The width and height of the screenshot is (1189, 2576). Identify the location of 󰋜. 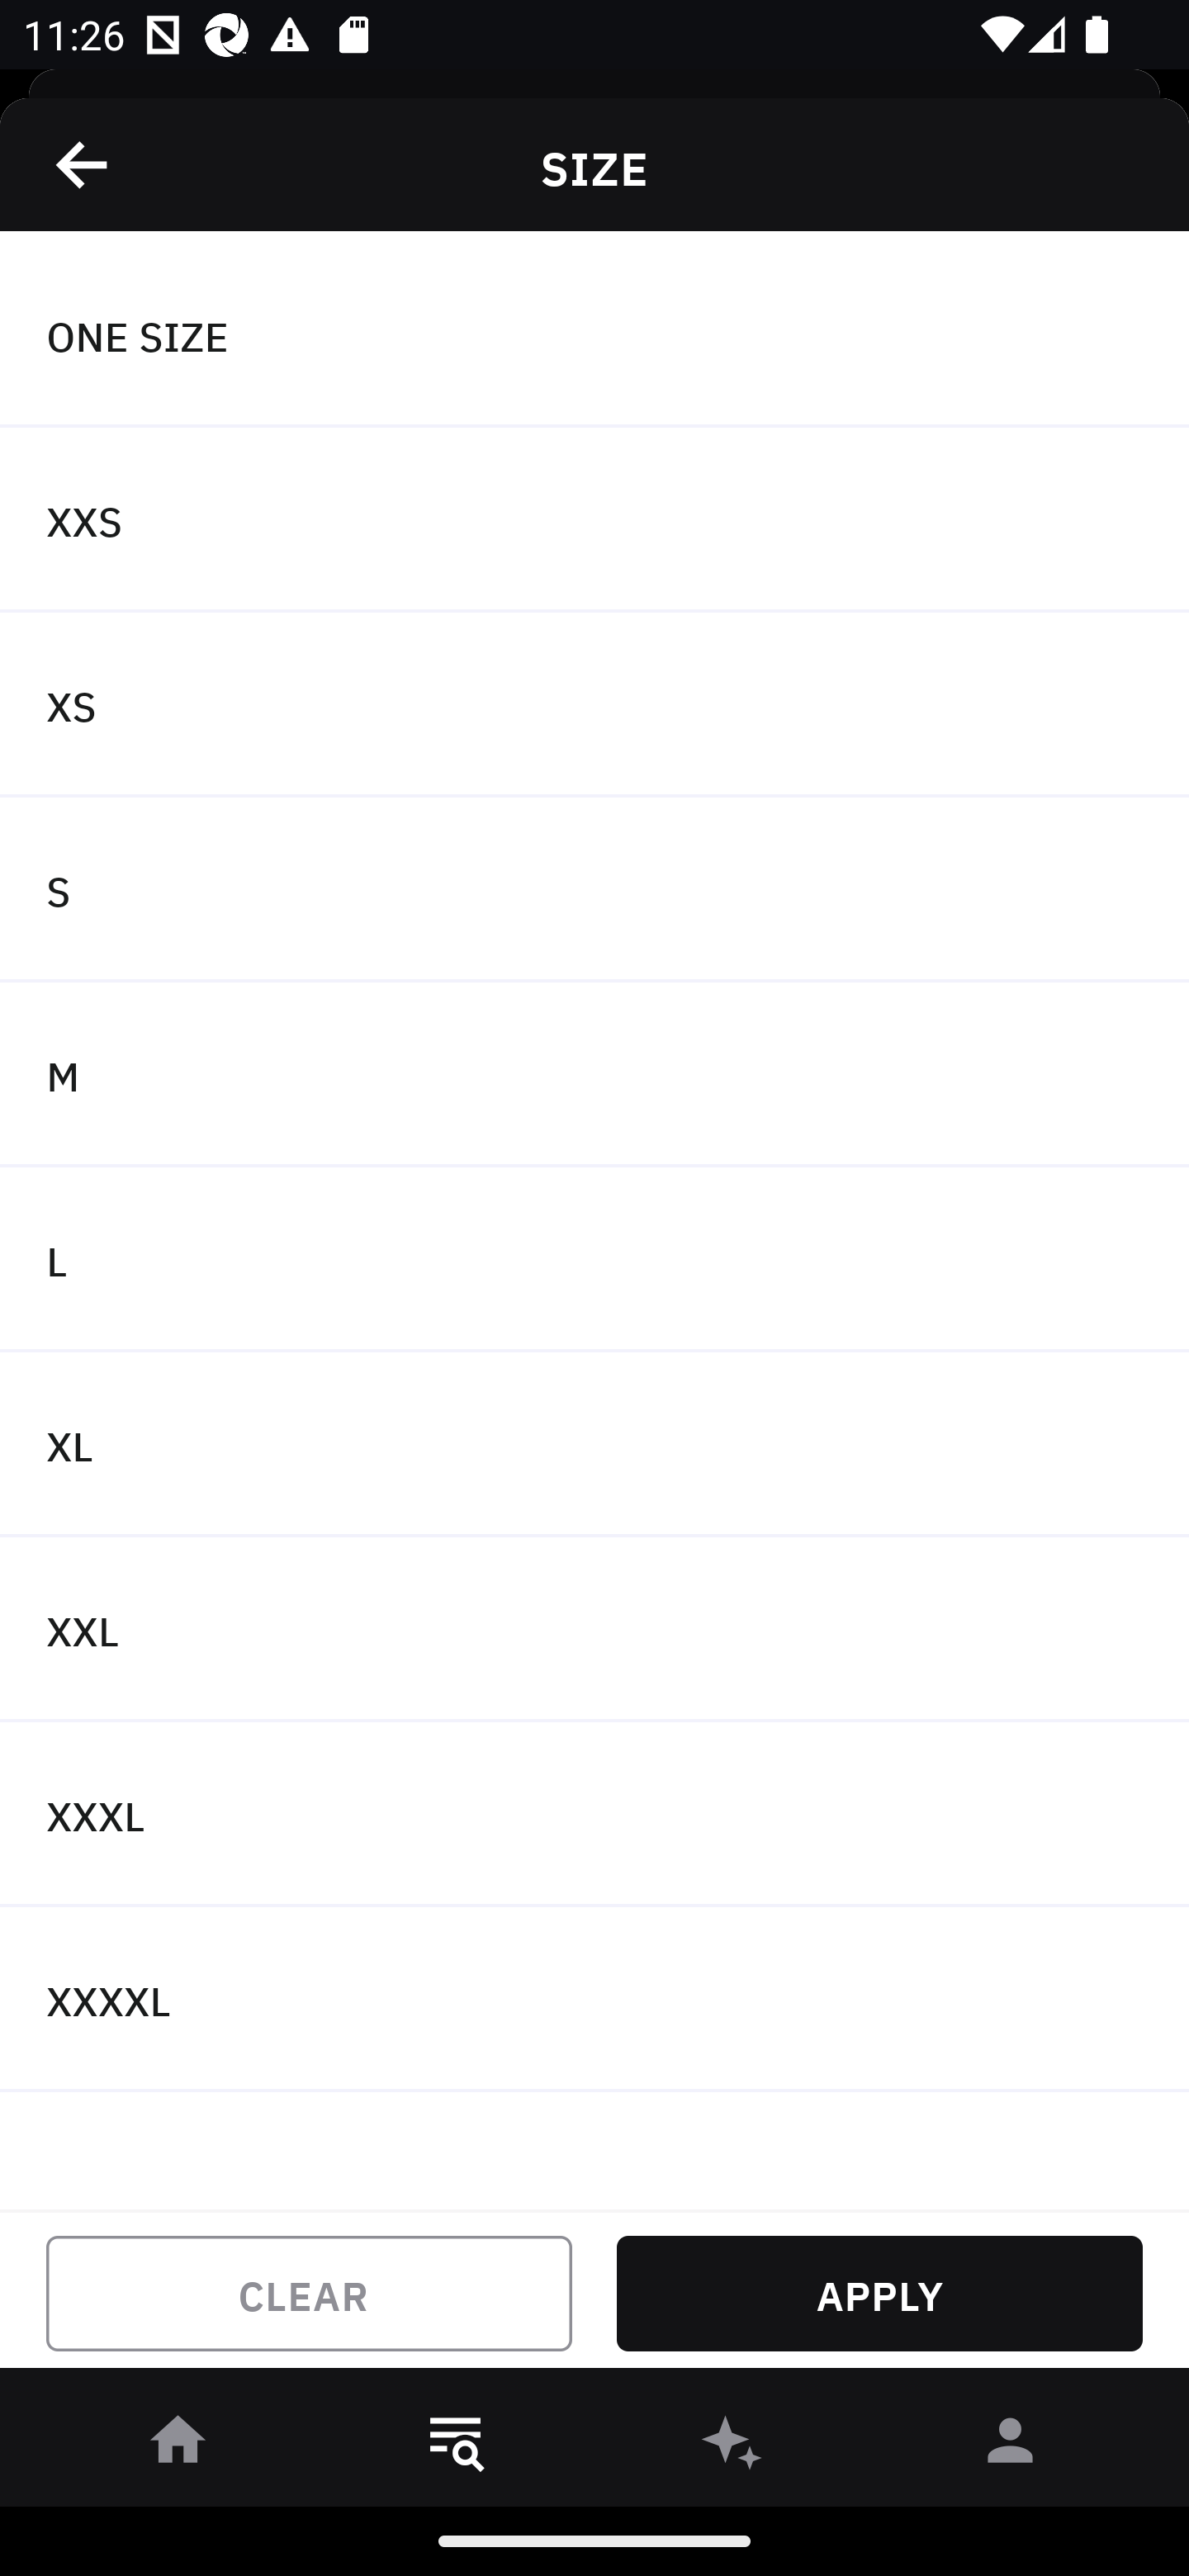
(178, 2446).